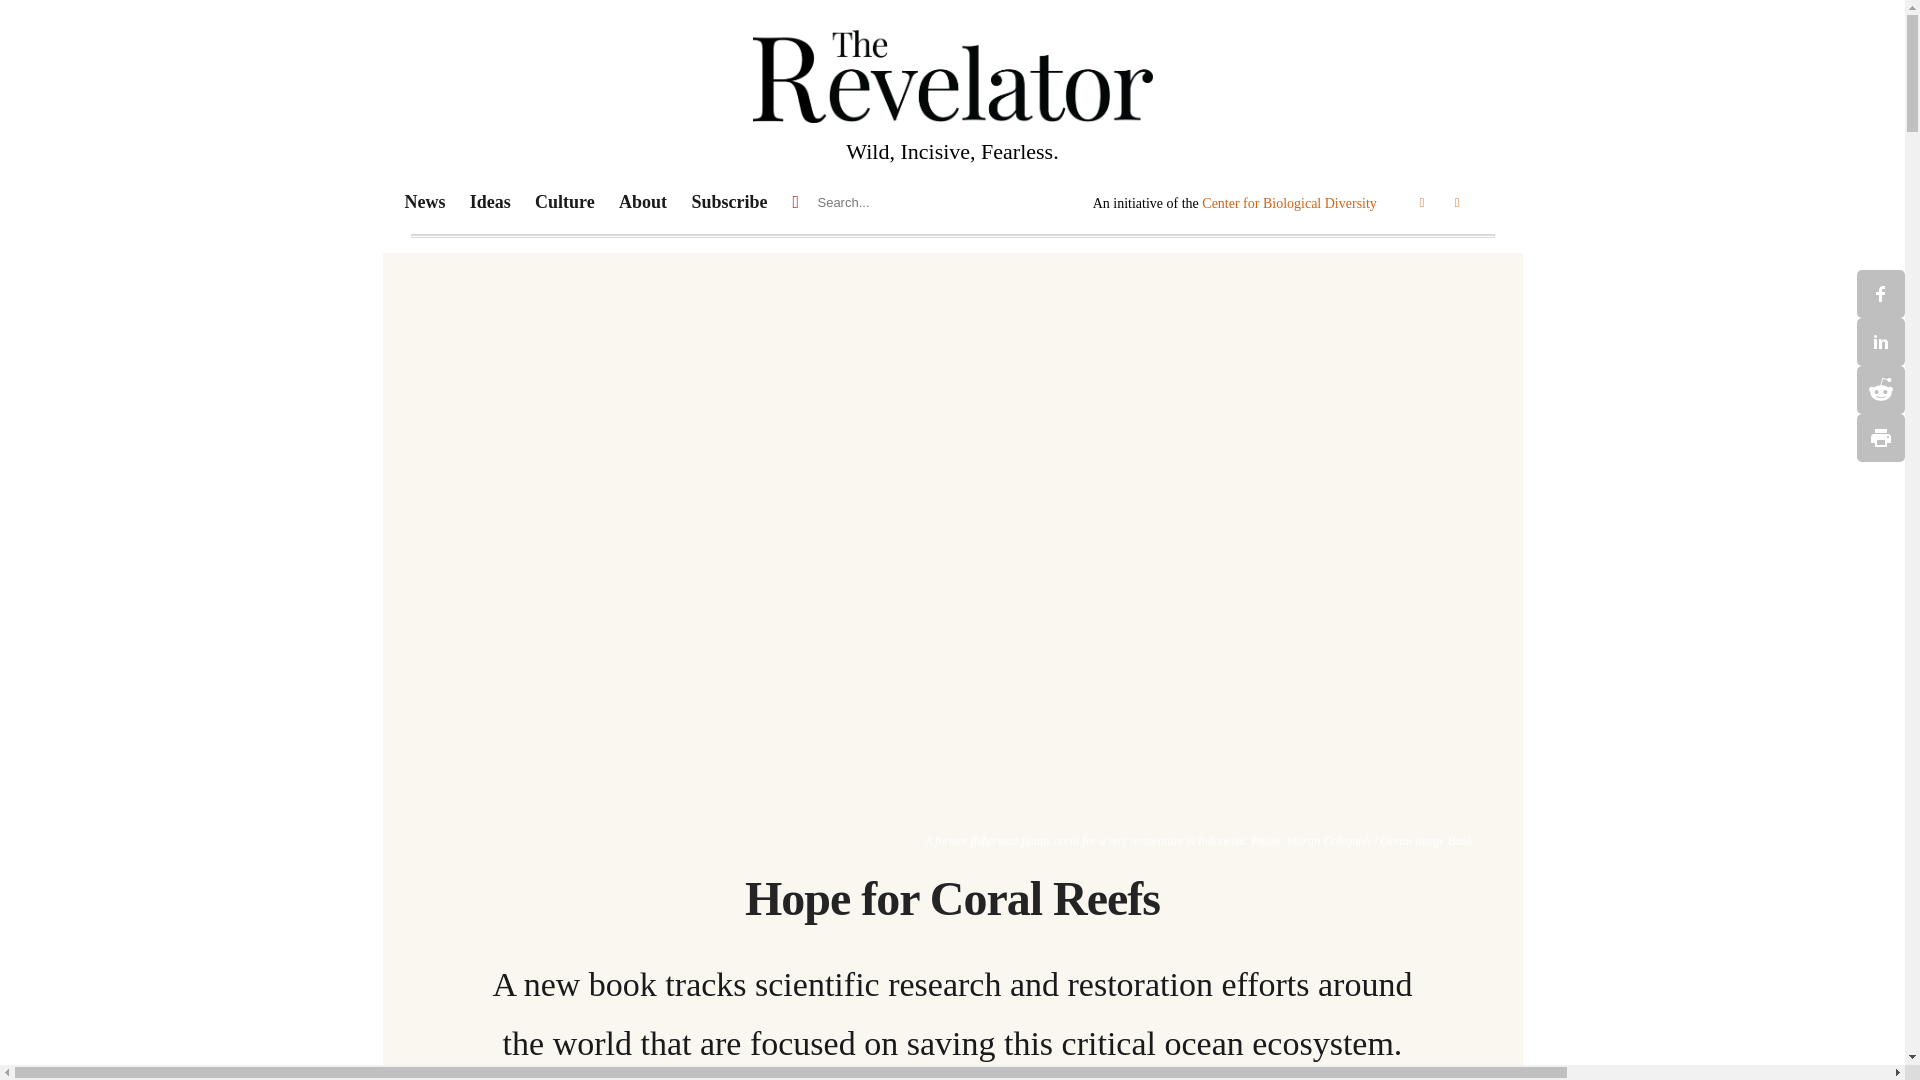  What do you see at coordinates (437, 202) in the screenshot?
I see `News` at bounding box center [437, 202].